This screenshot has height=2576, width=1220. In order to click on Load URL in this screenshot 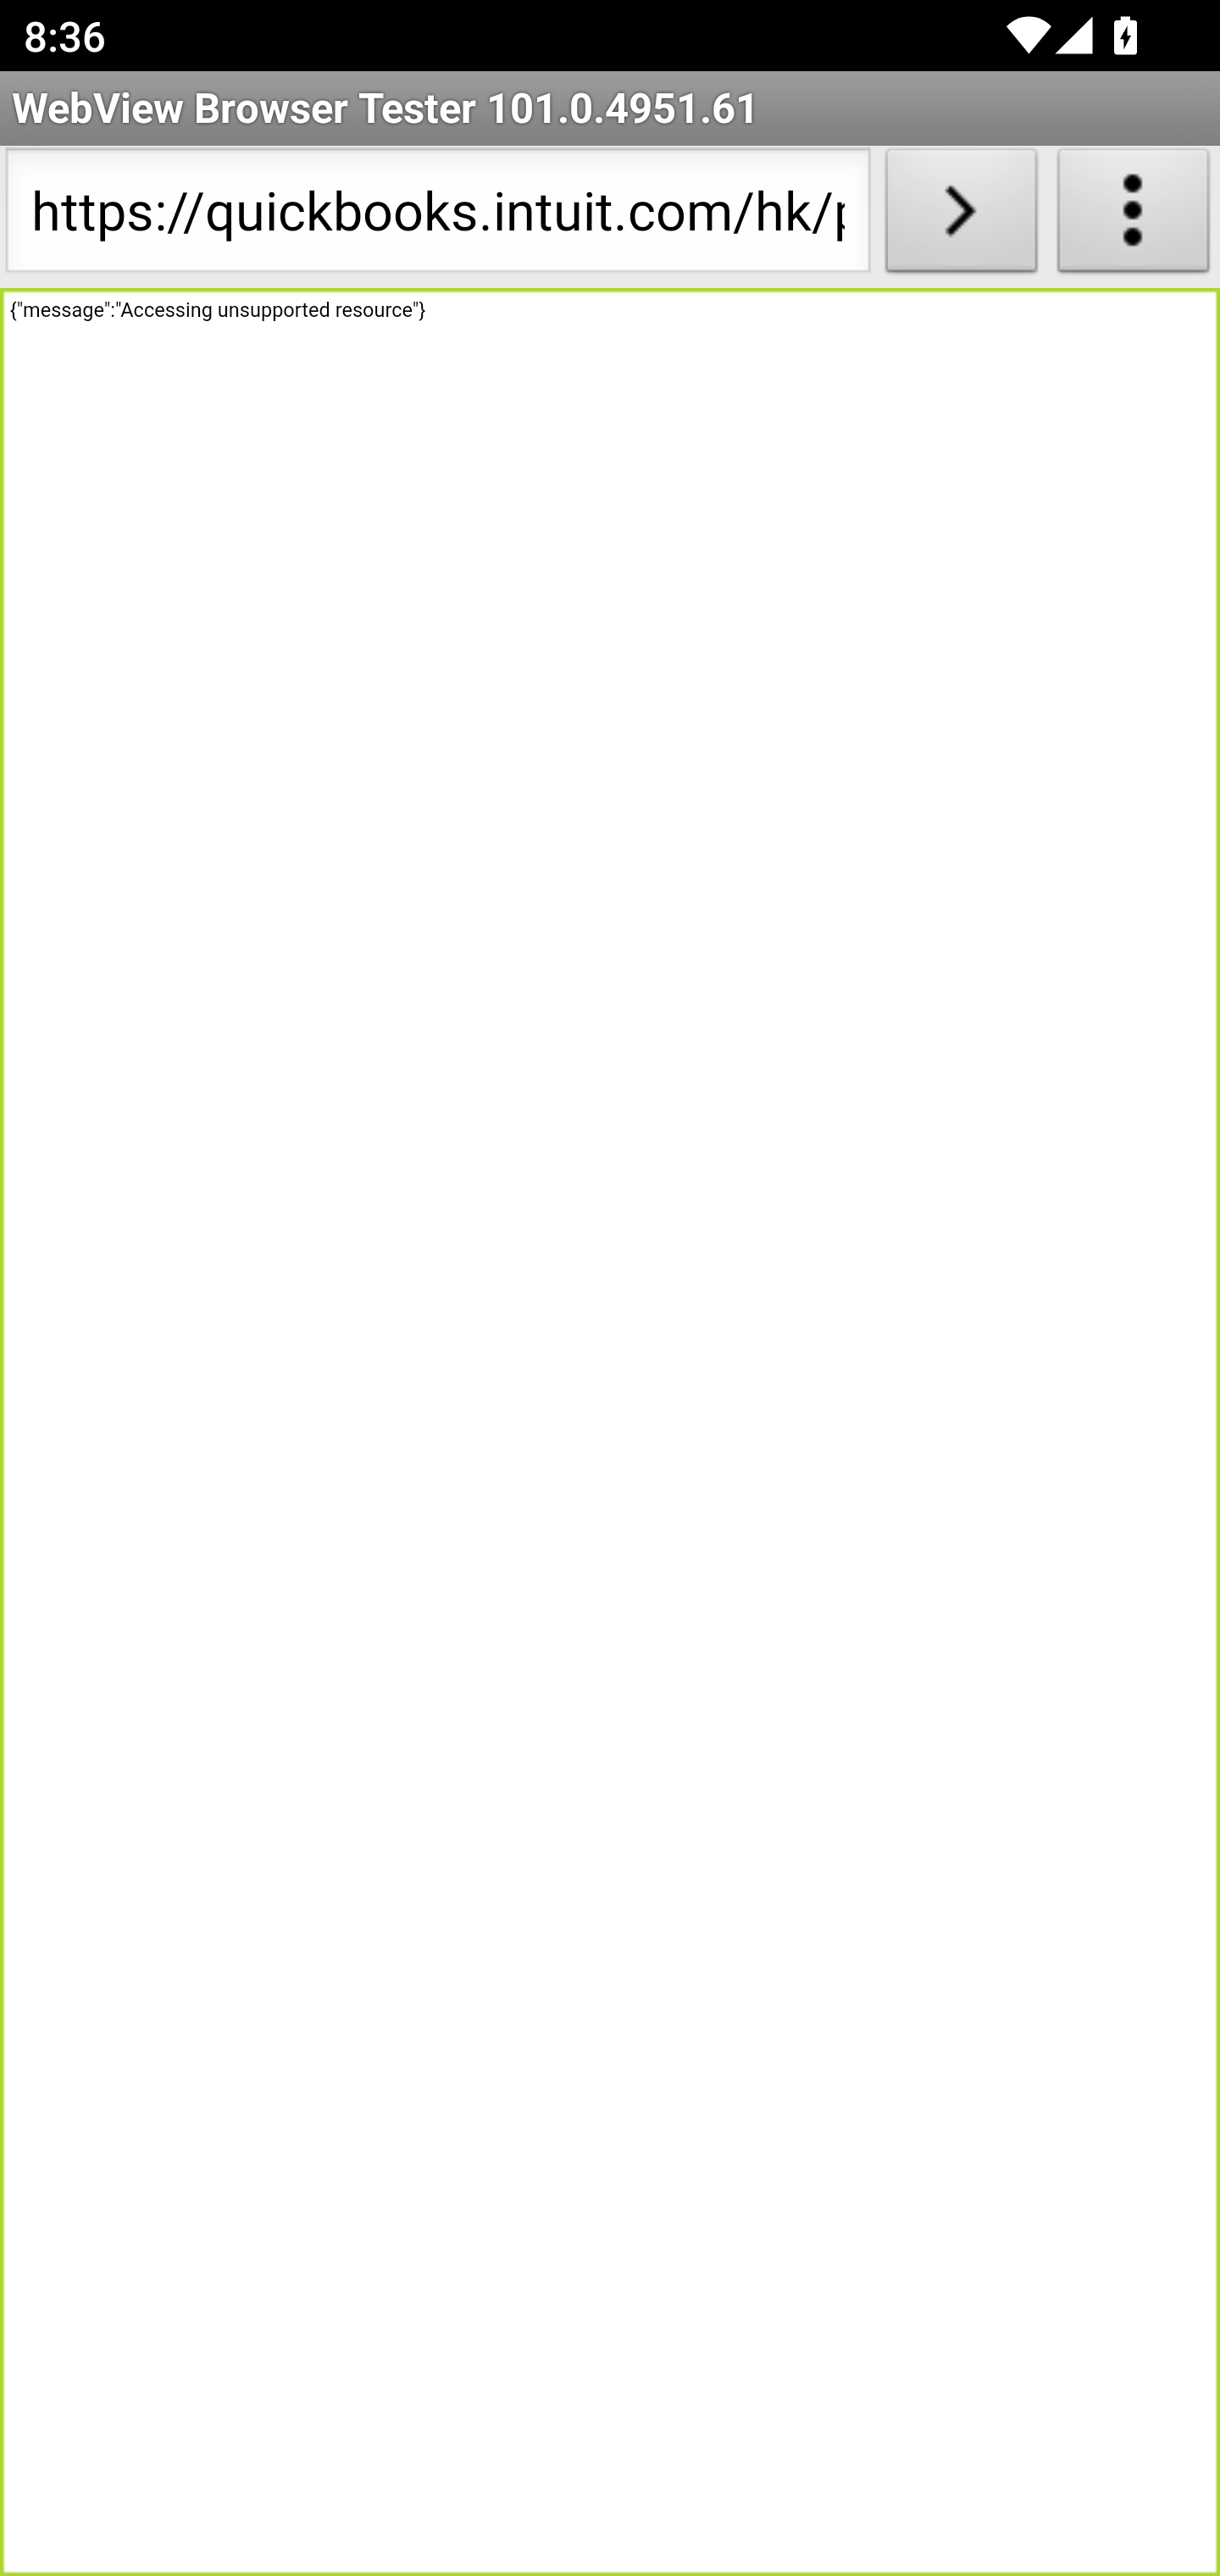, I will do `click(961, 217)`.